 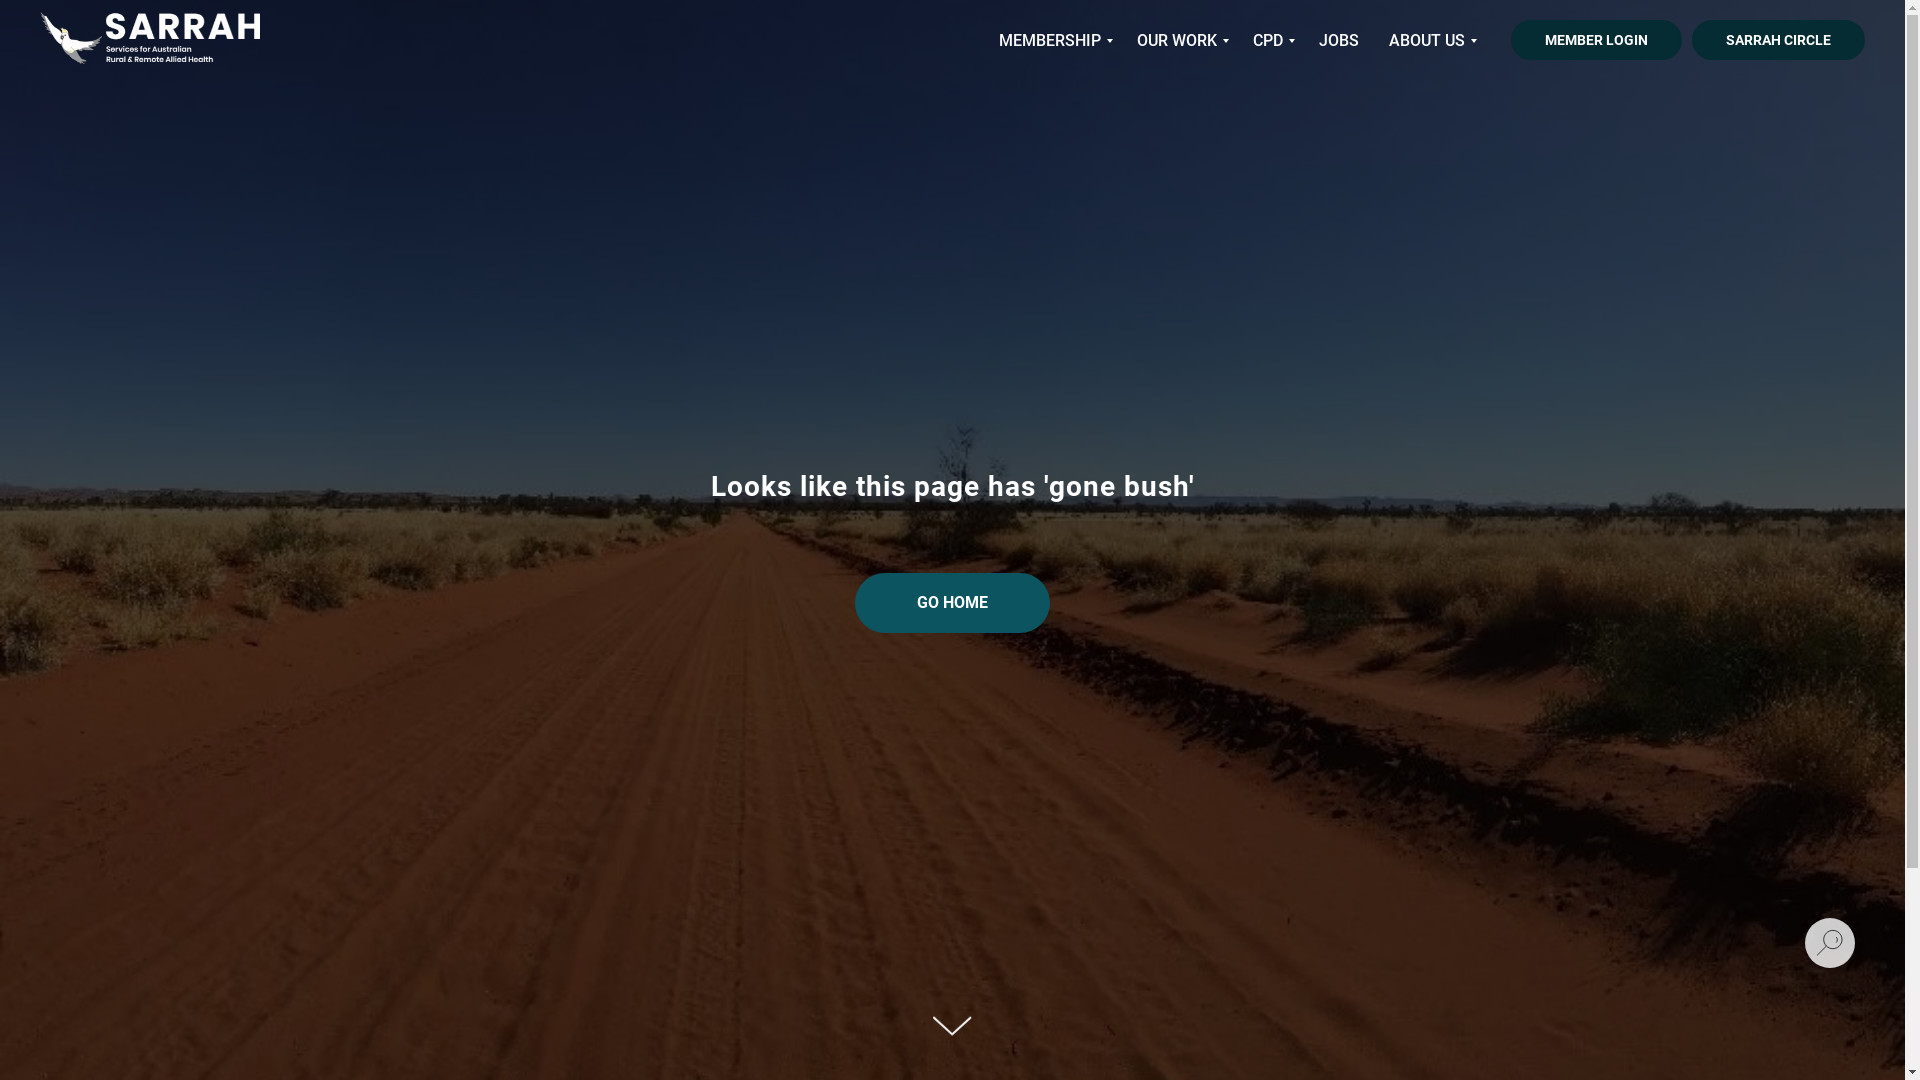 What do you see at coordinates (1339, 40) in the screenshot?
I see `JOBS` at bounding box center [1339, 40].